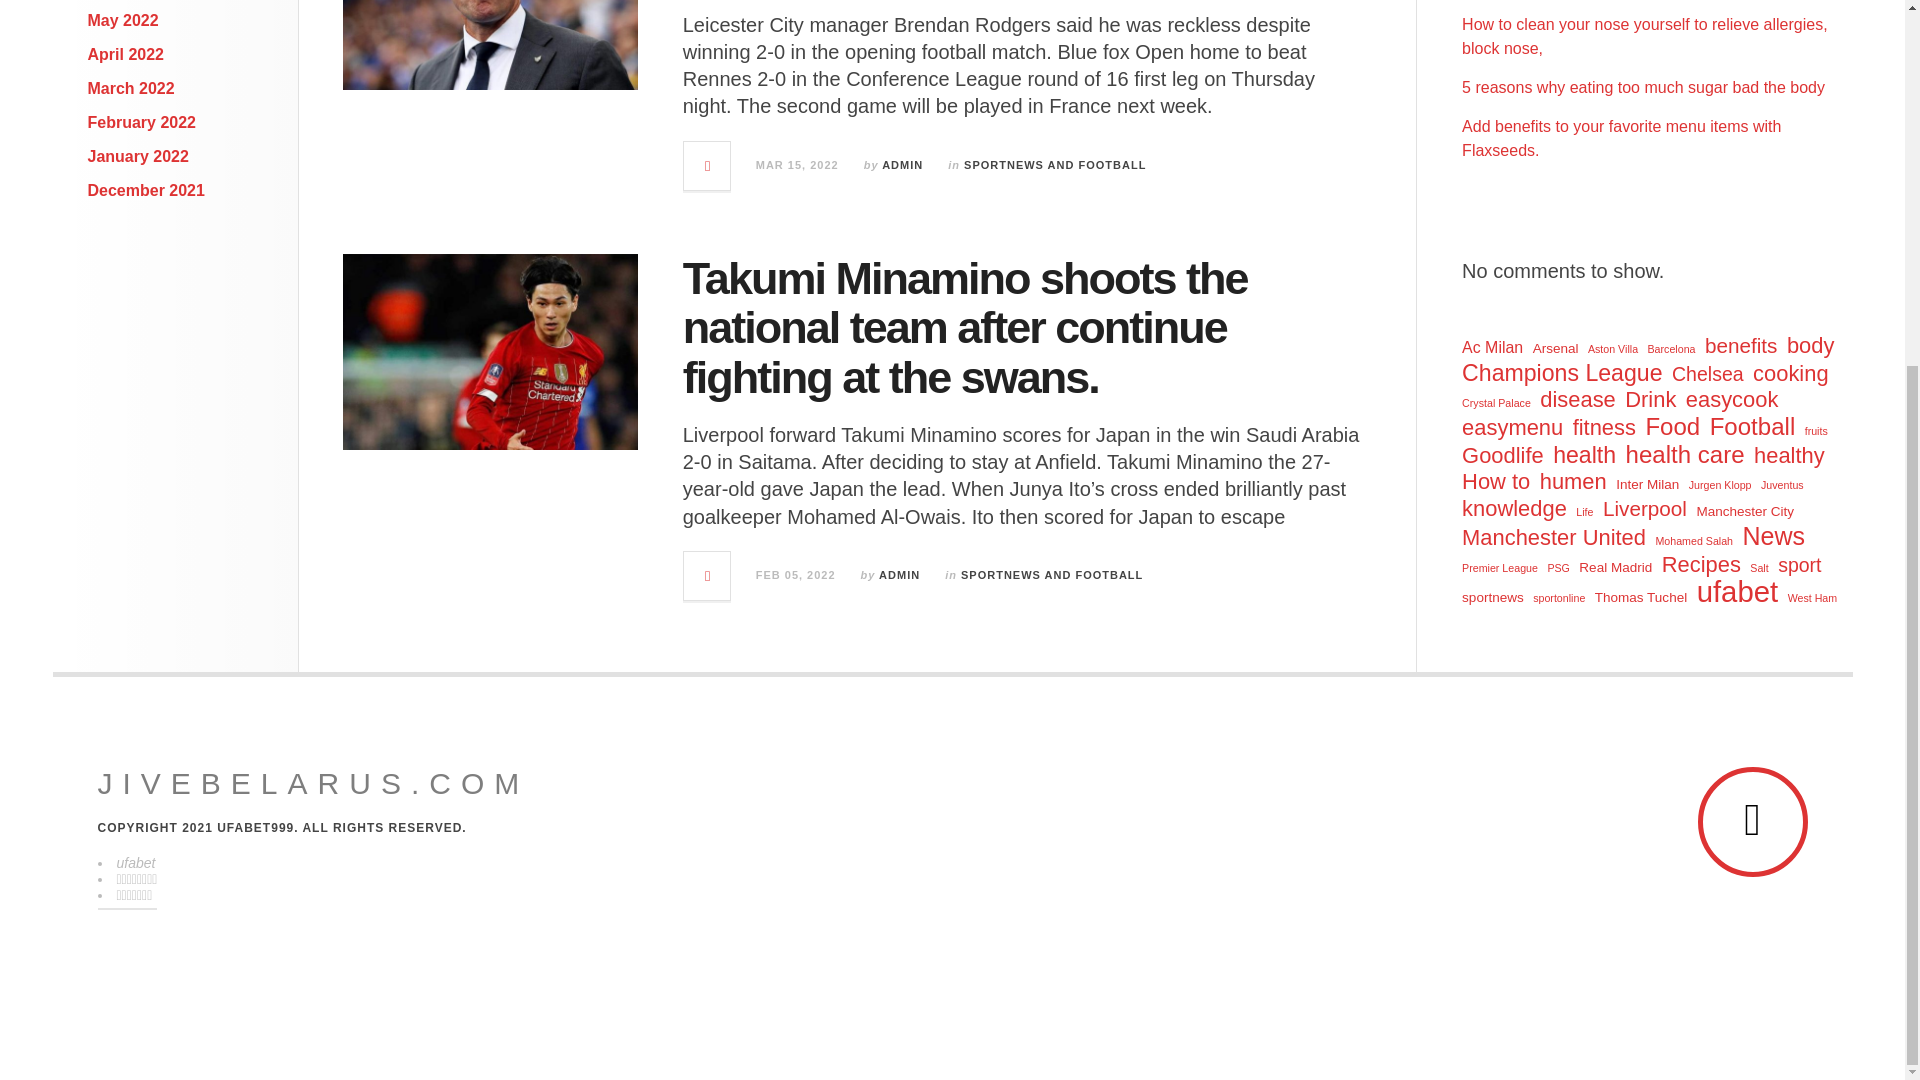 The image size is (1920, 1080). I want to click on SPORTNEWS AND FOOTBALL, so click(1052, 575).